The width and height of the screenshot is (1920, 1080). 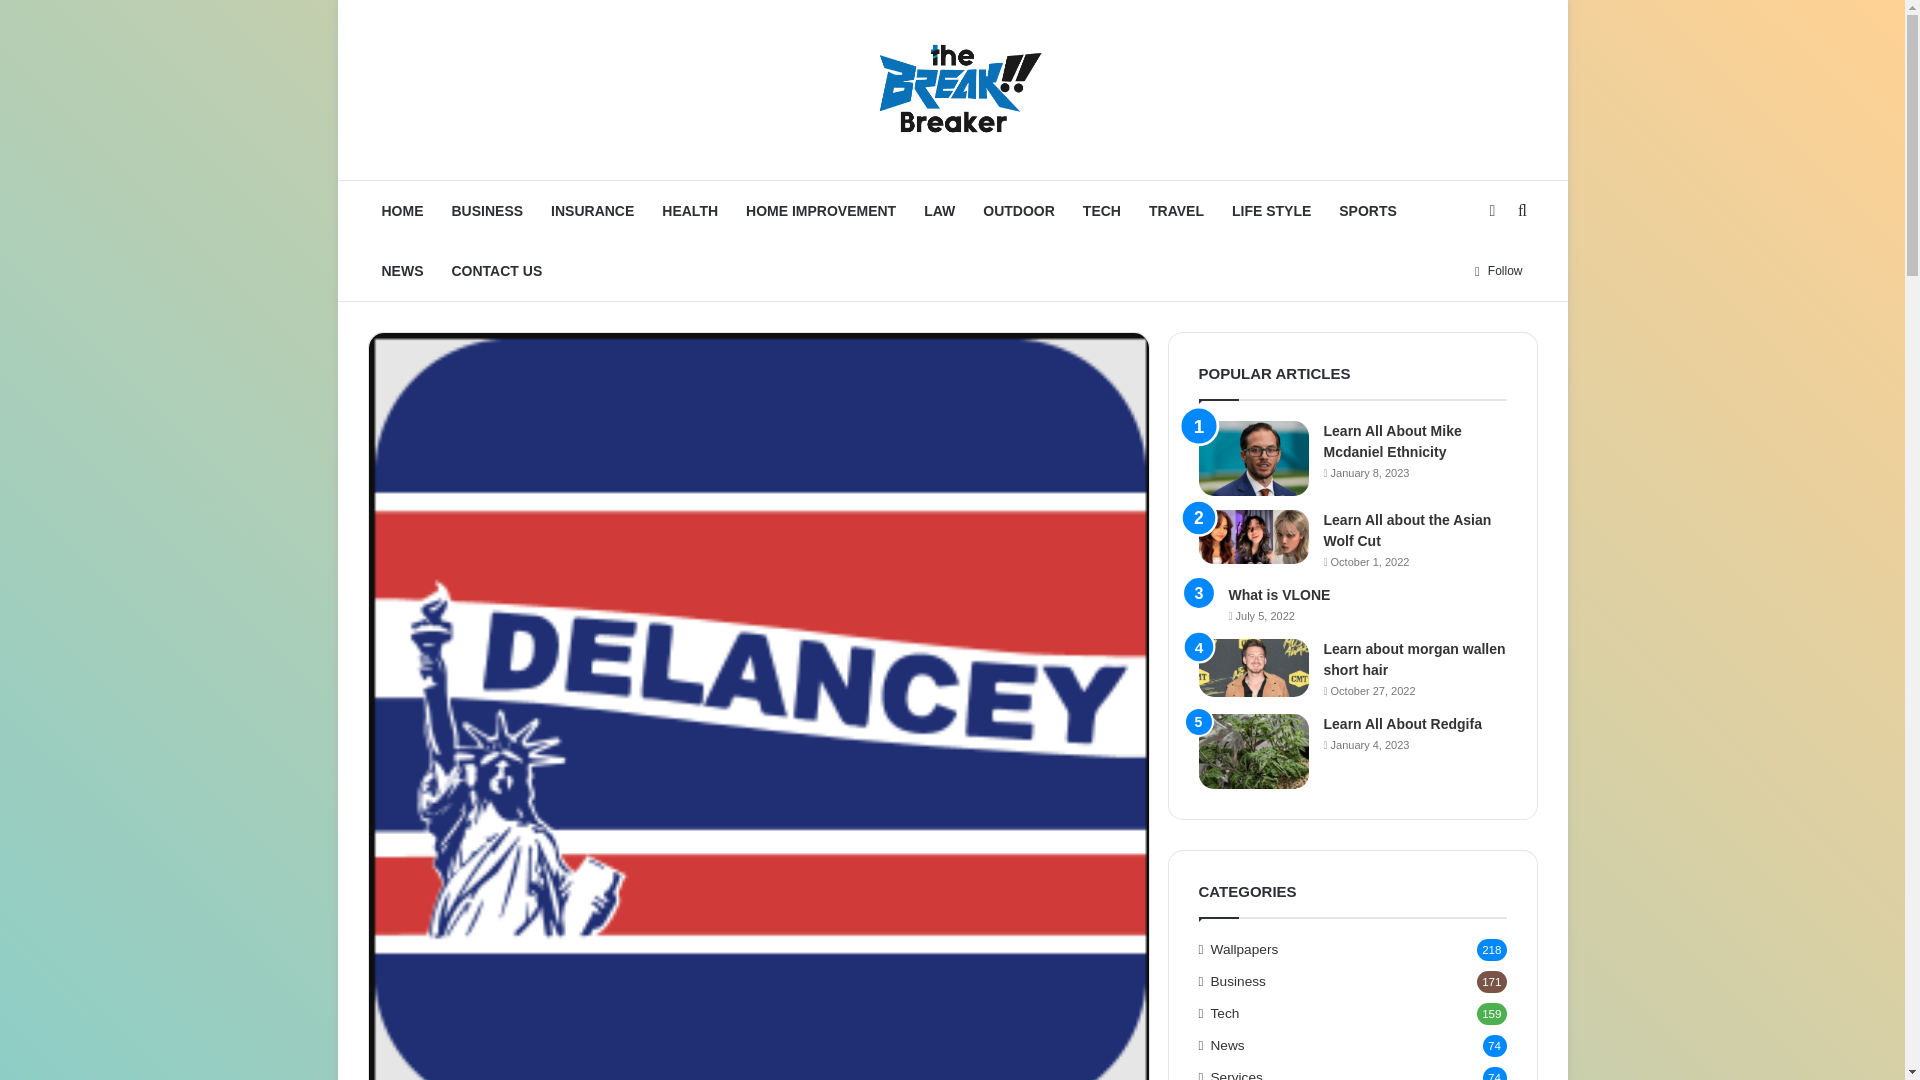 I want to click on OUTDOOR, so click(x=1019, y=210).